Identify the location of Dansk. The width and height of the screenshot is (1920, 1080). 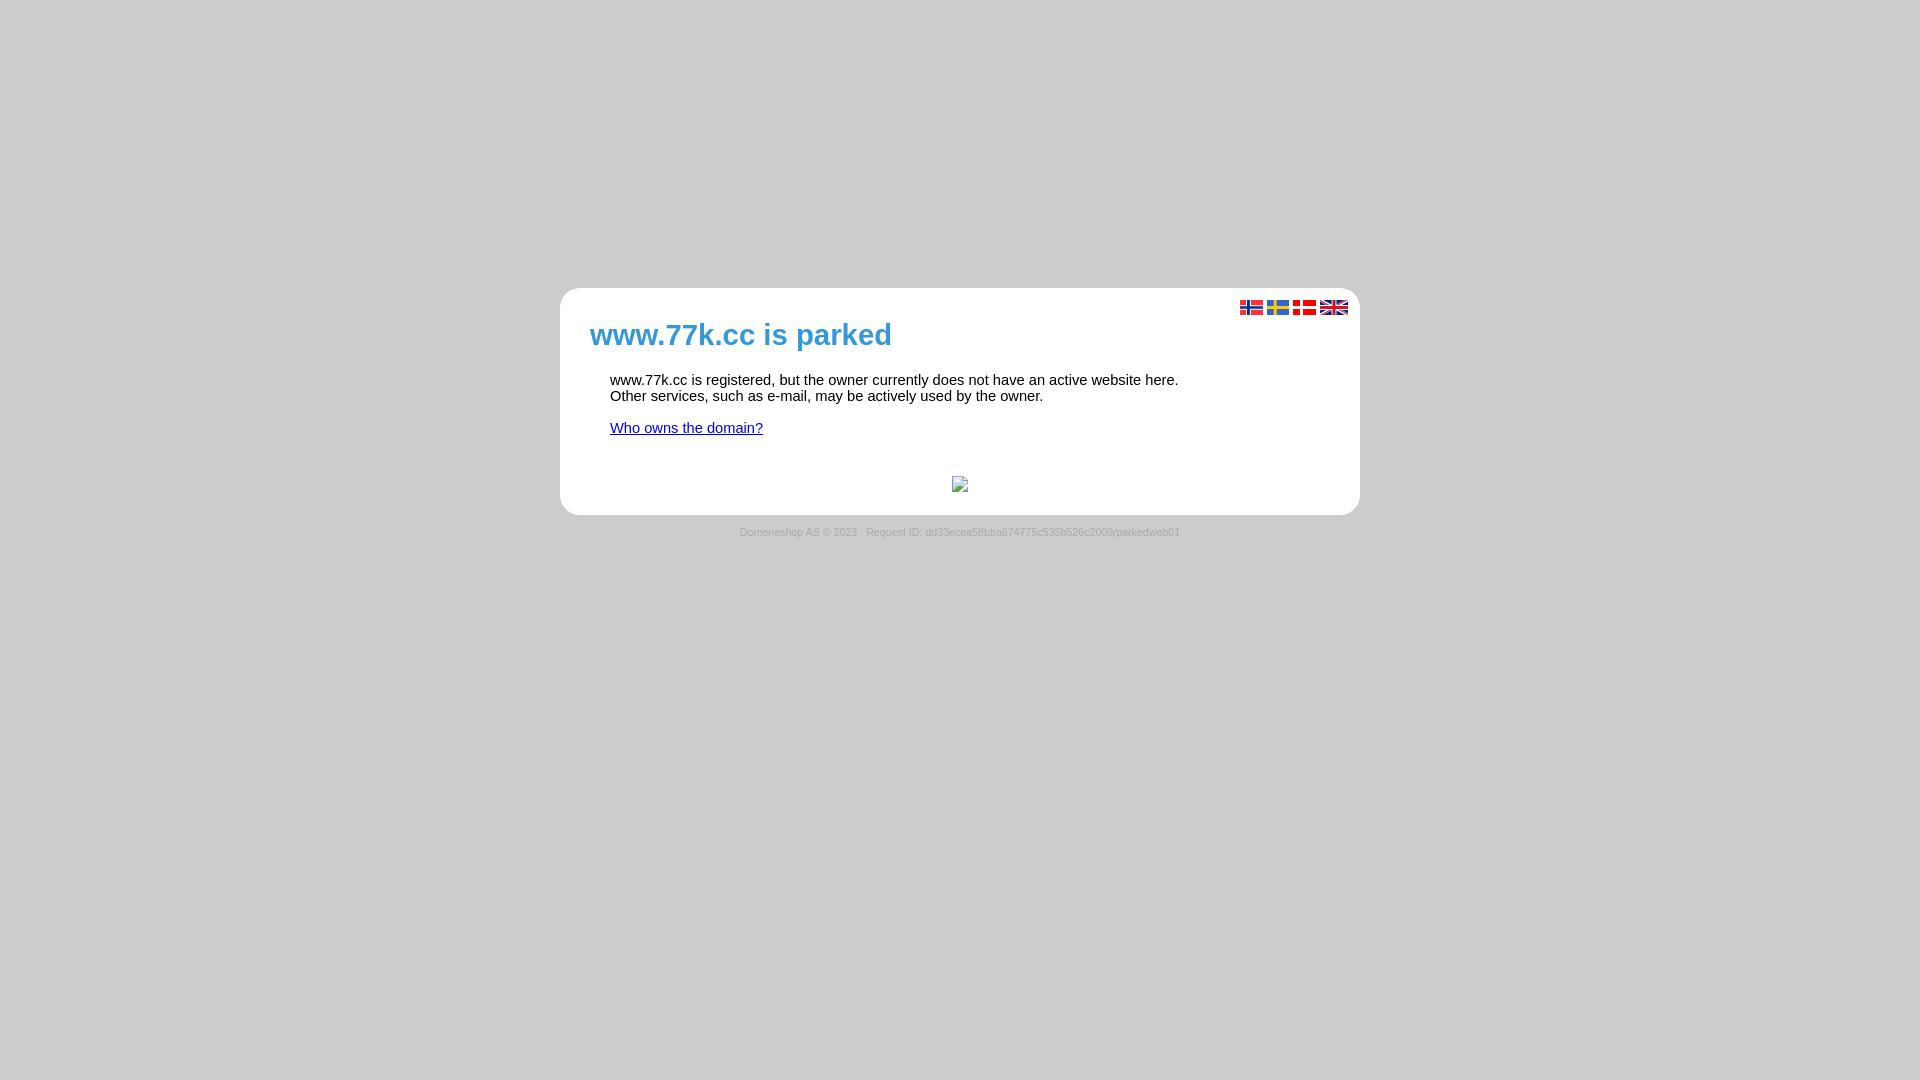
(1304, 308).